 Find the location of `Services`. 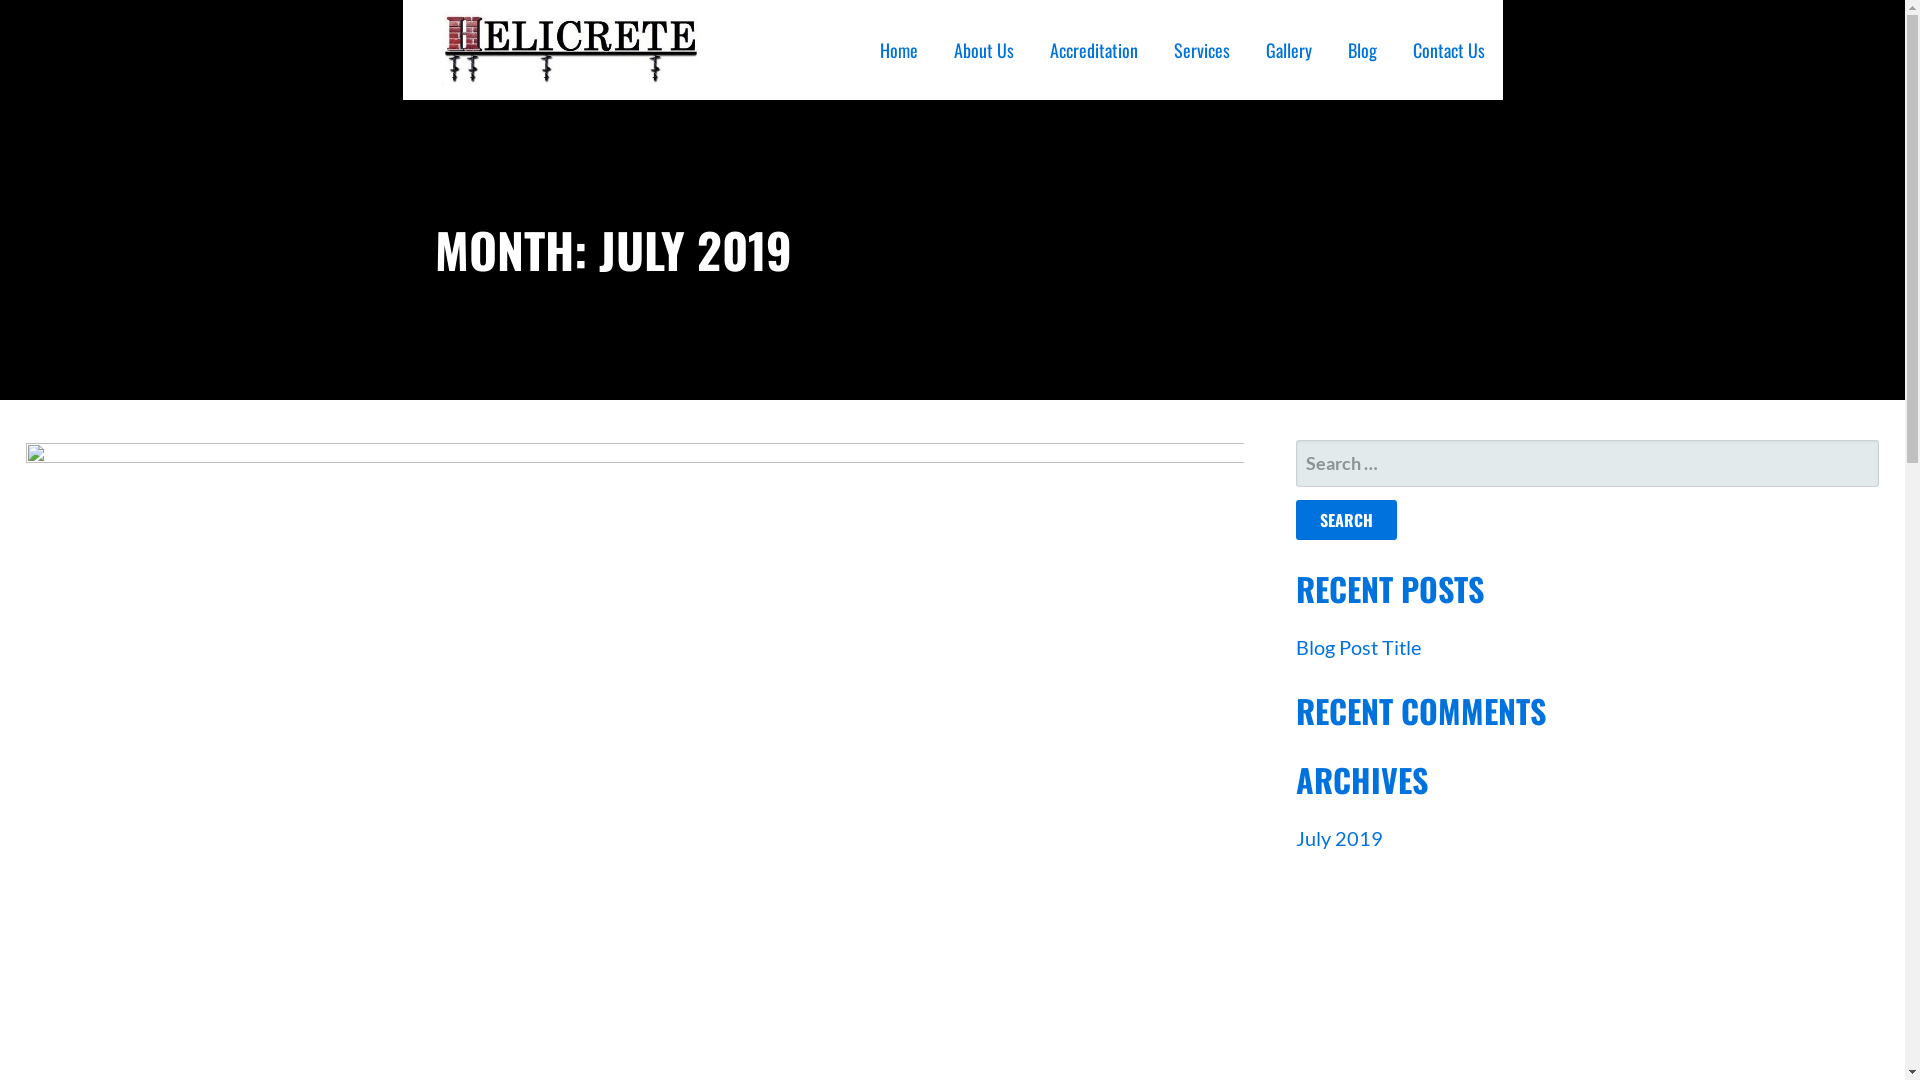

Services is located at coordinates (1202, 50).